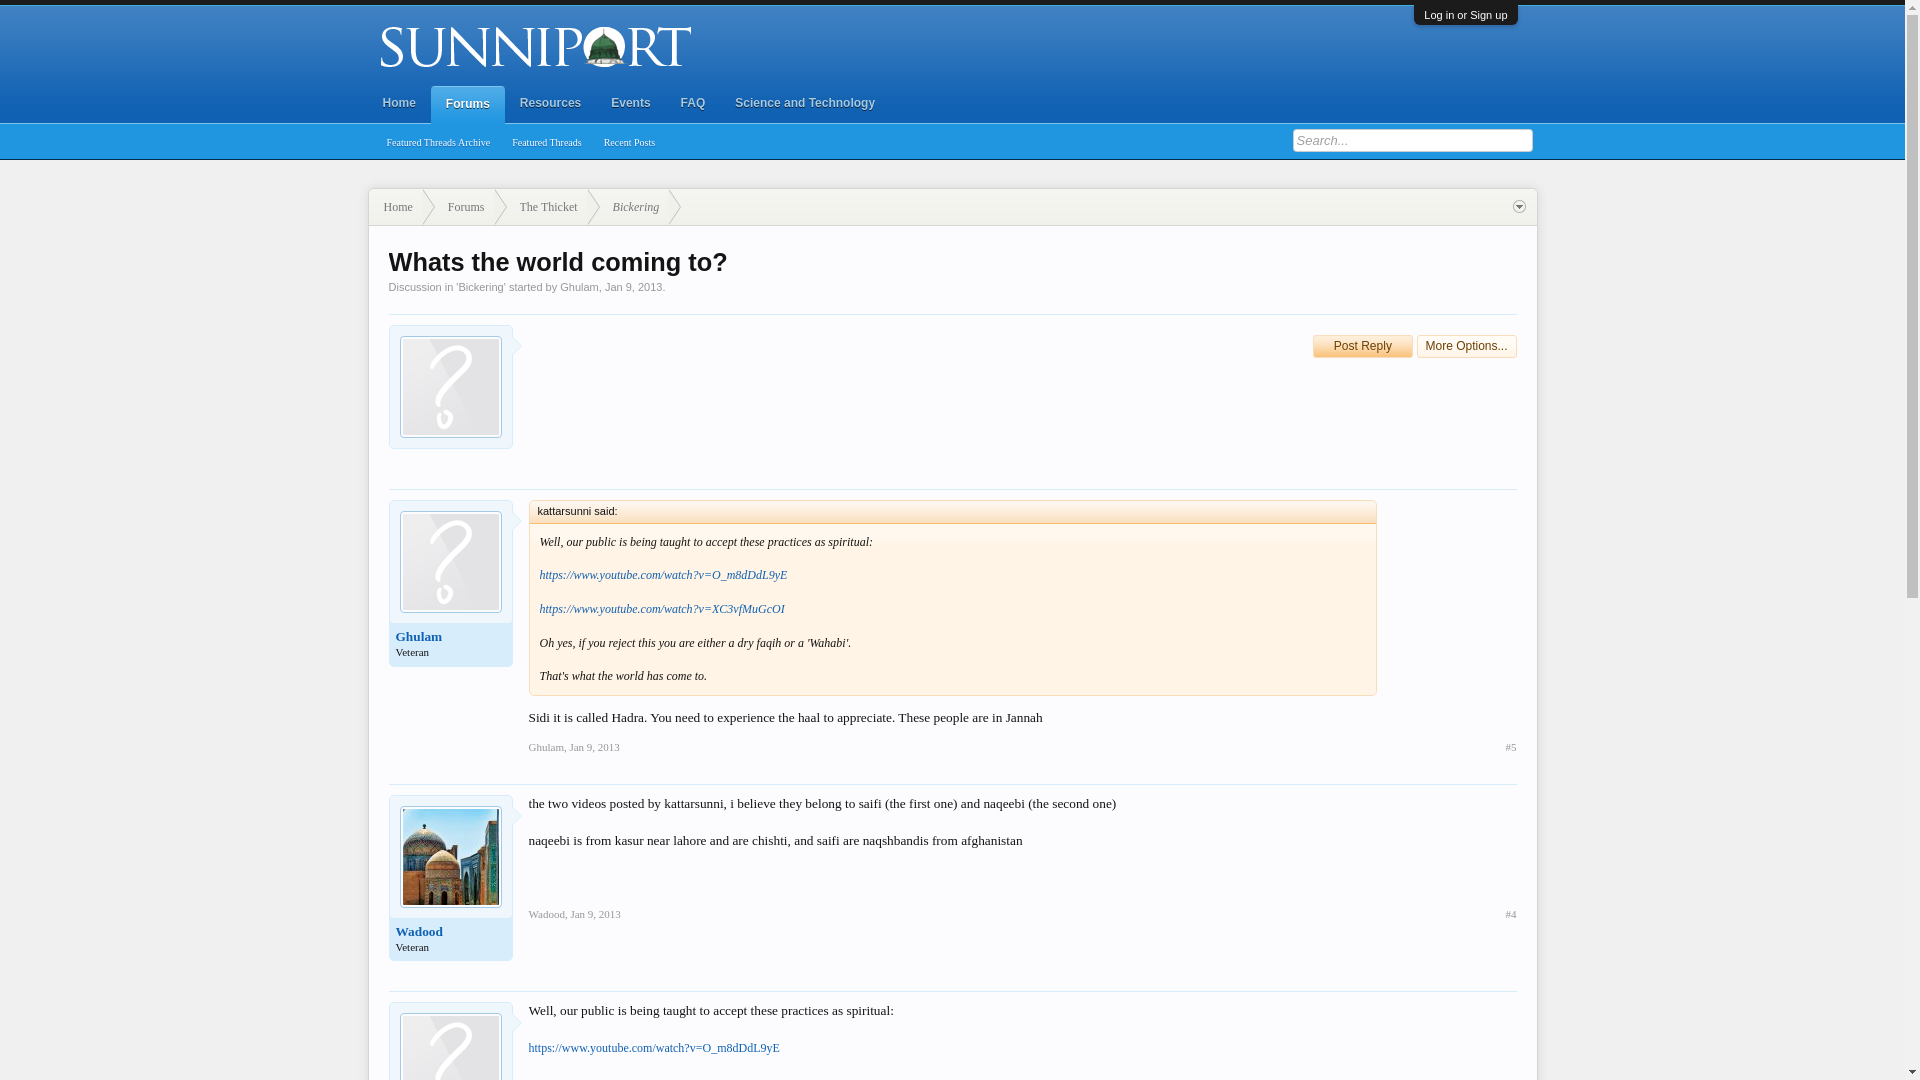 The image size is (1920, 1080). Describe the element at coordinates (547, 142) in the screenshot. I see `Featured Threads` at that location.